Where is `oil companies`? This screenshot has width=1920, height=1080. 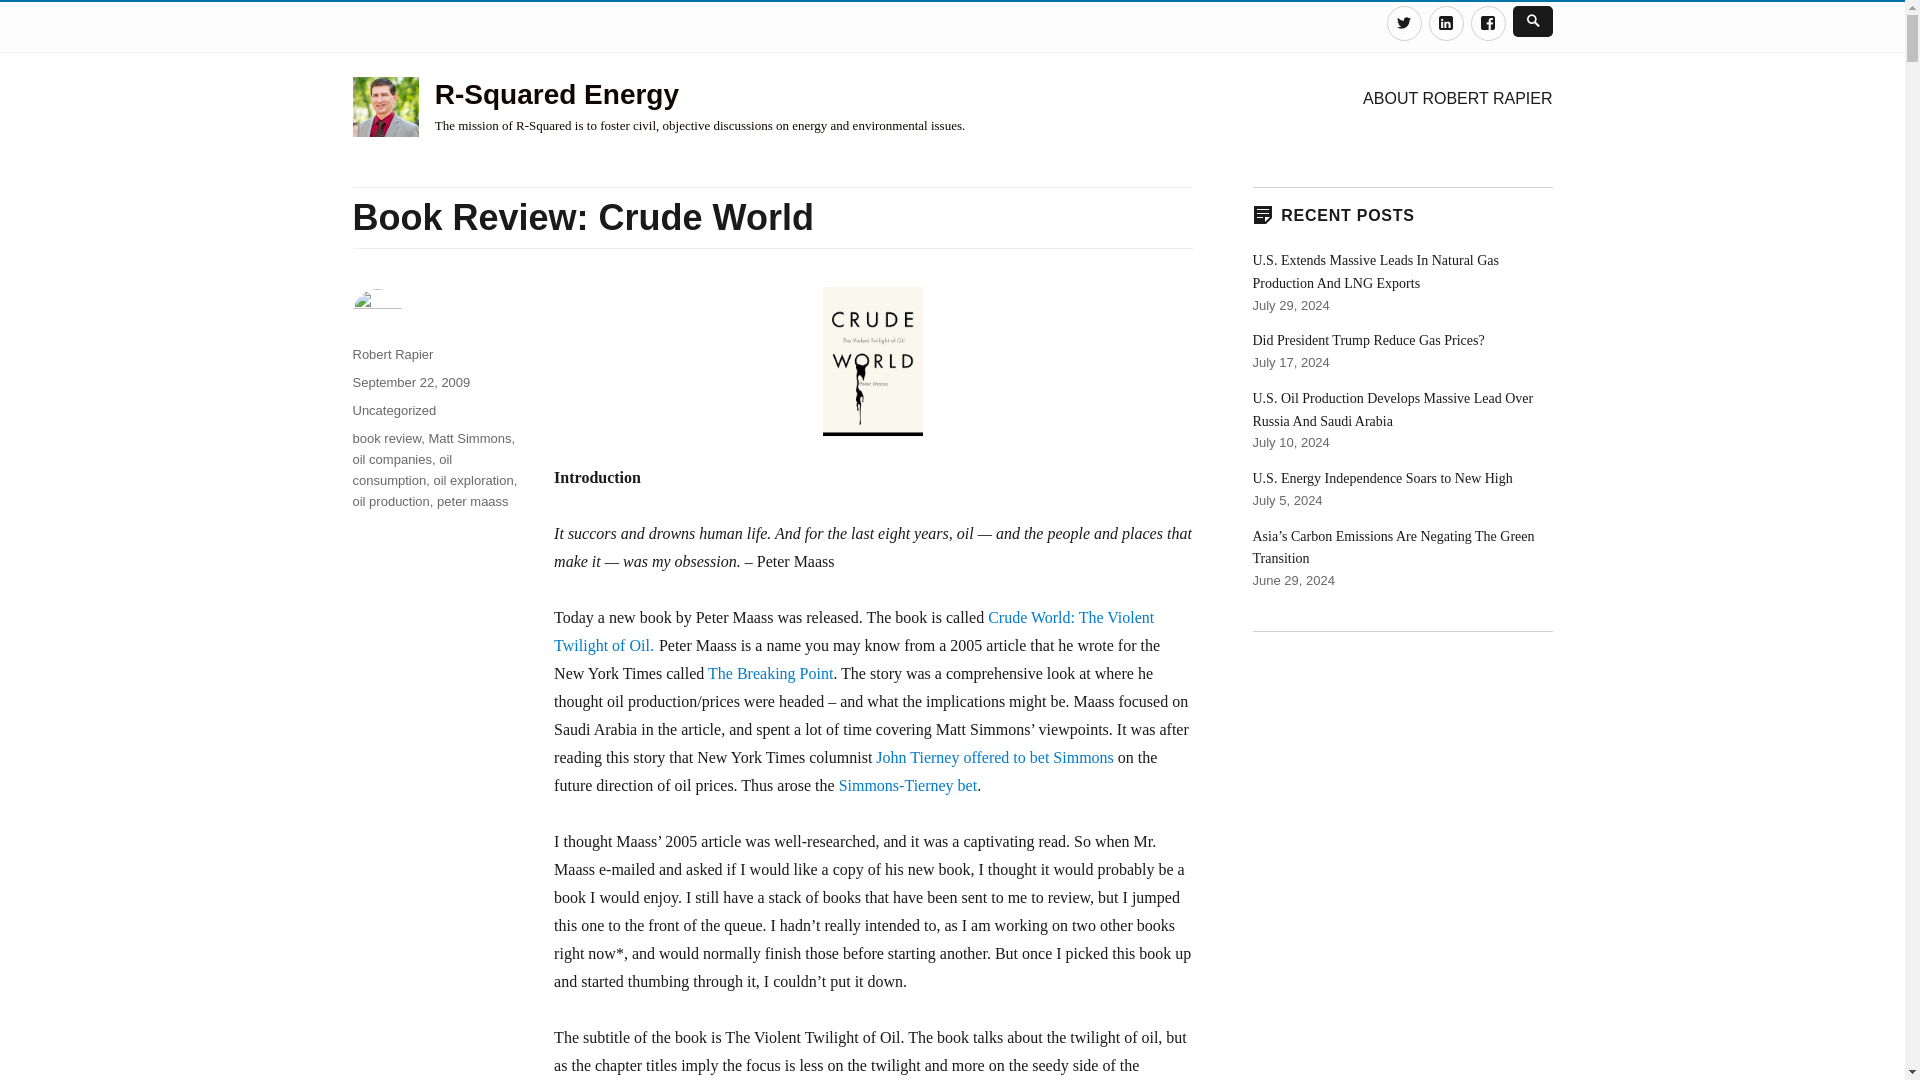 oil companies is located at coordinates (392, 459).